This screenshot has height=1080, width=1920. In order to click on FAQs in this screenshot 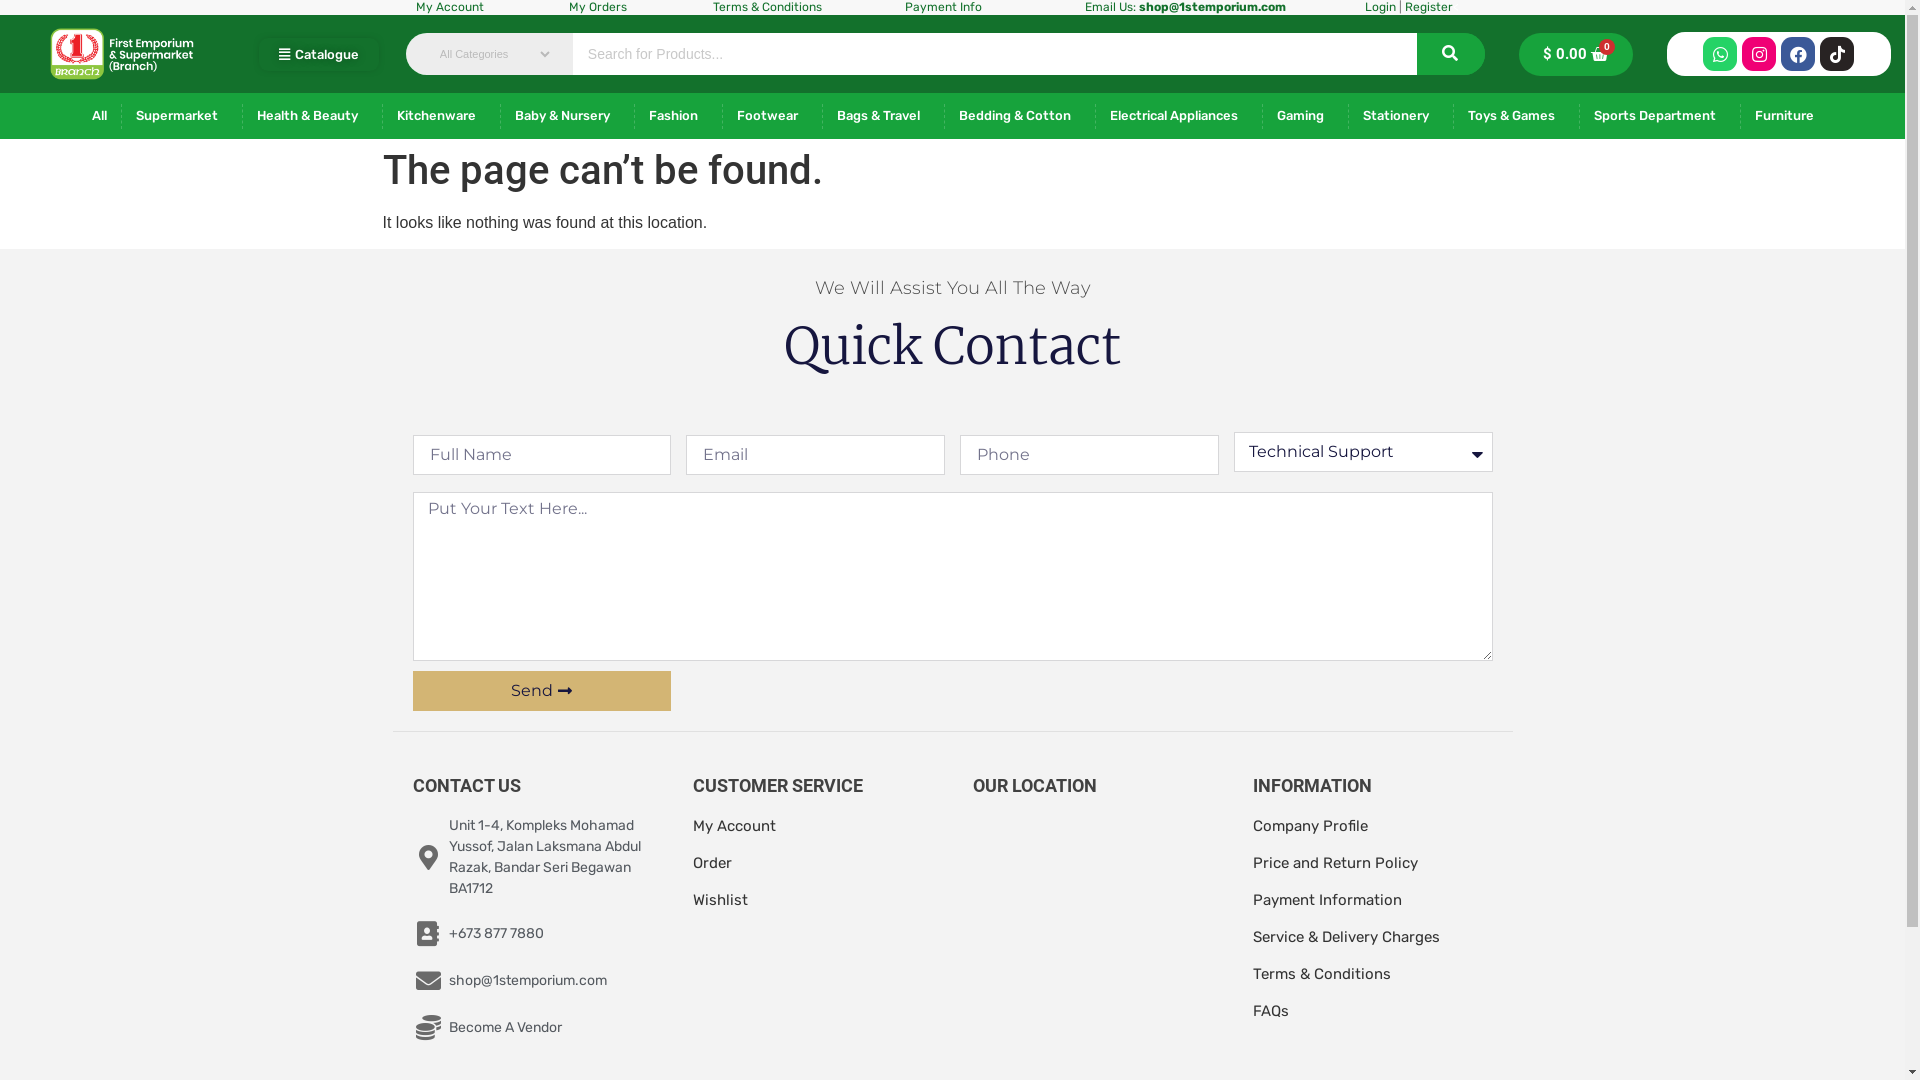, I will do `click(1270, 1011)`.